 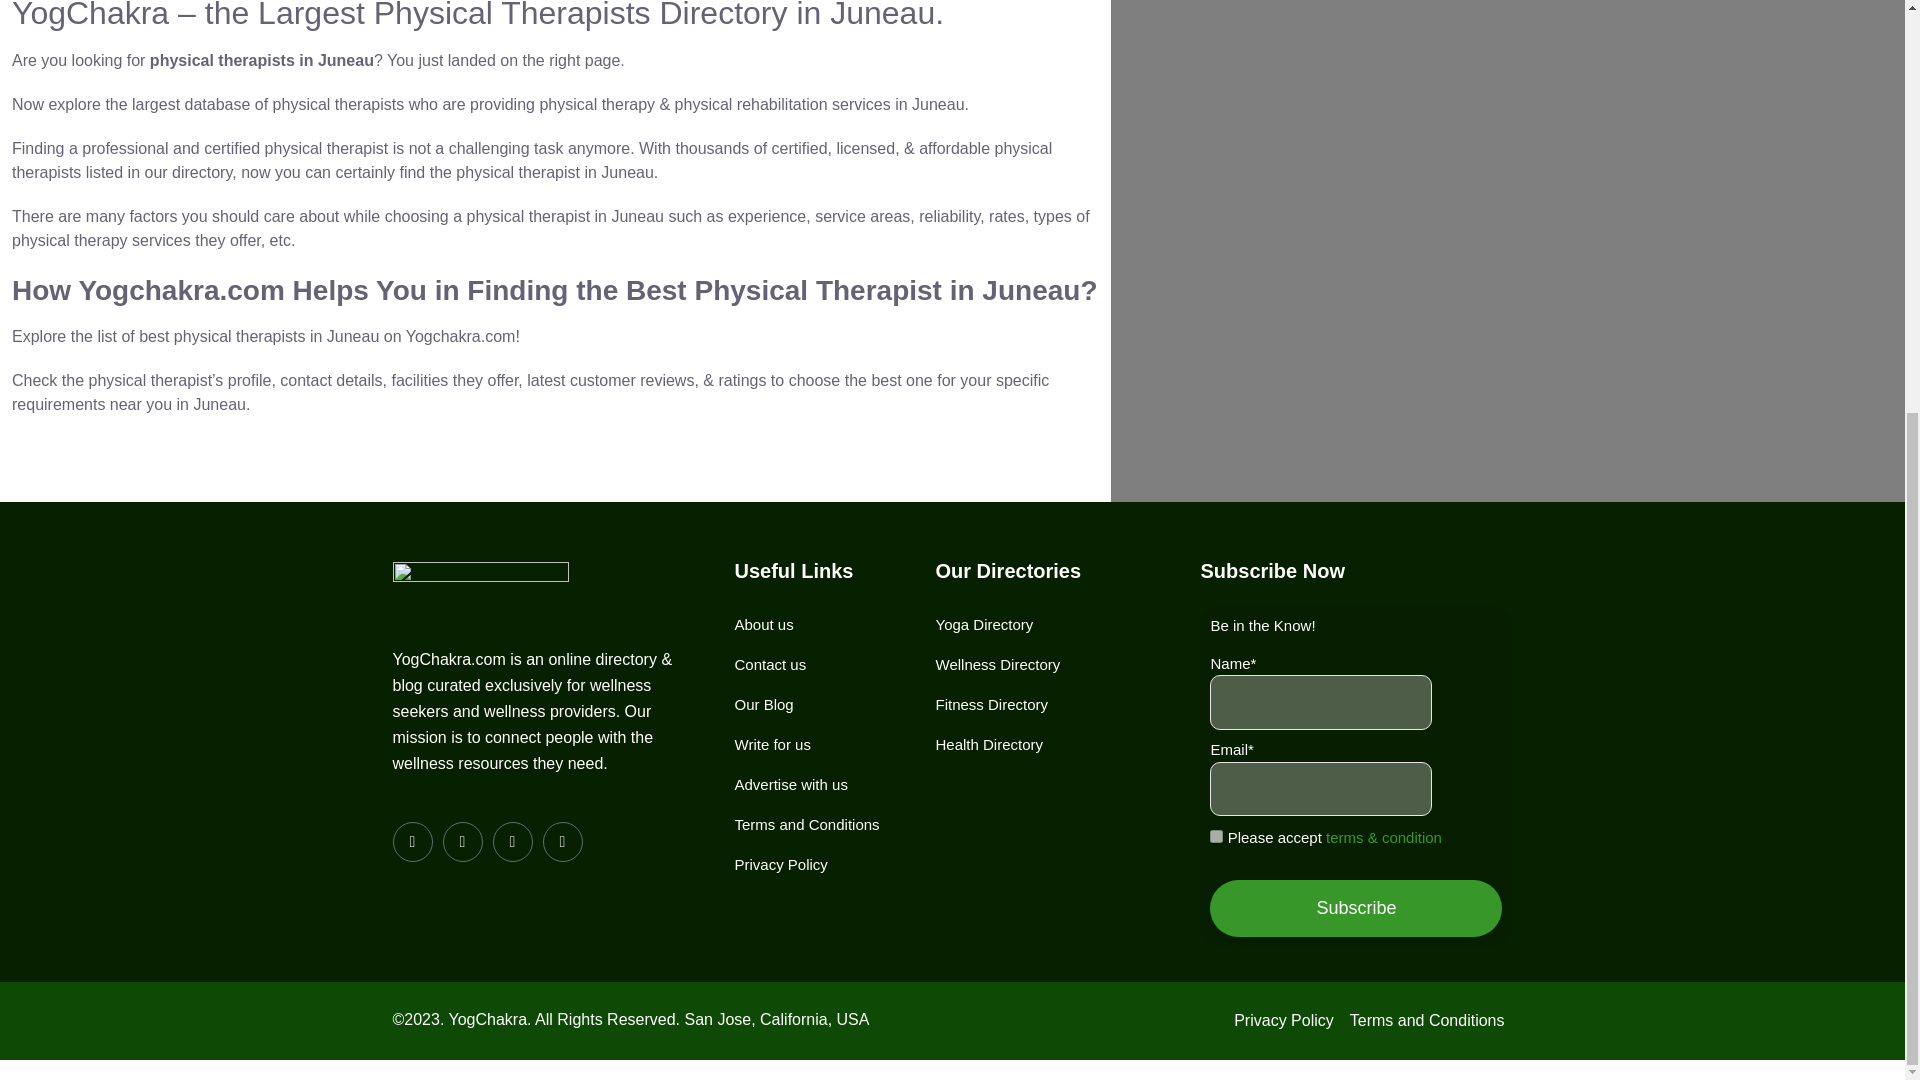 I want to click on Subscribe, so click(x=1355, y=908).